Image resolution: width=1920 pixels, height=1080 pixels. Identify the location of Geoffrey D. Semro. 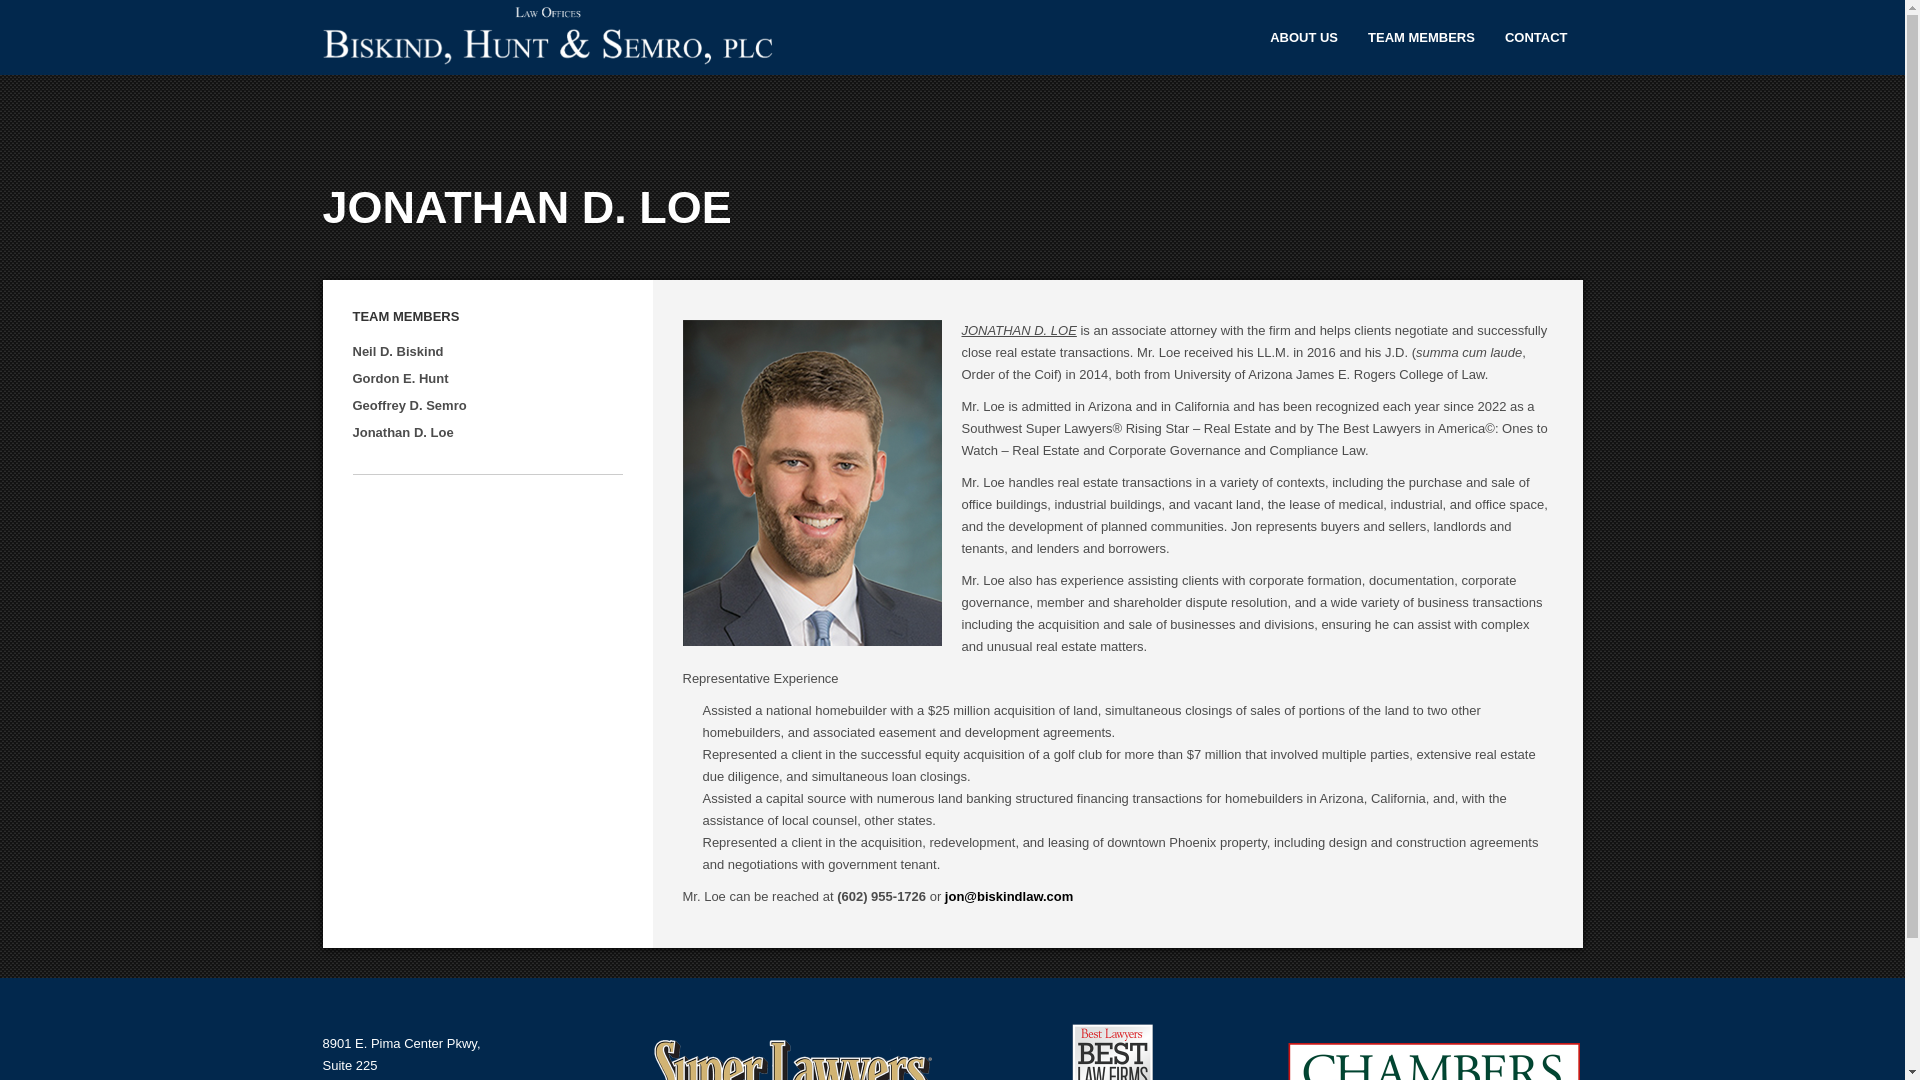
(408, 424).